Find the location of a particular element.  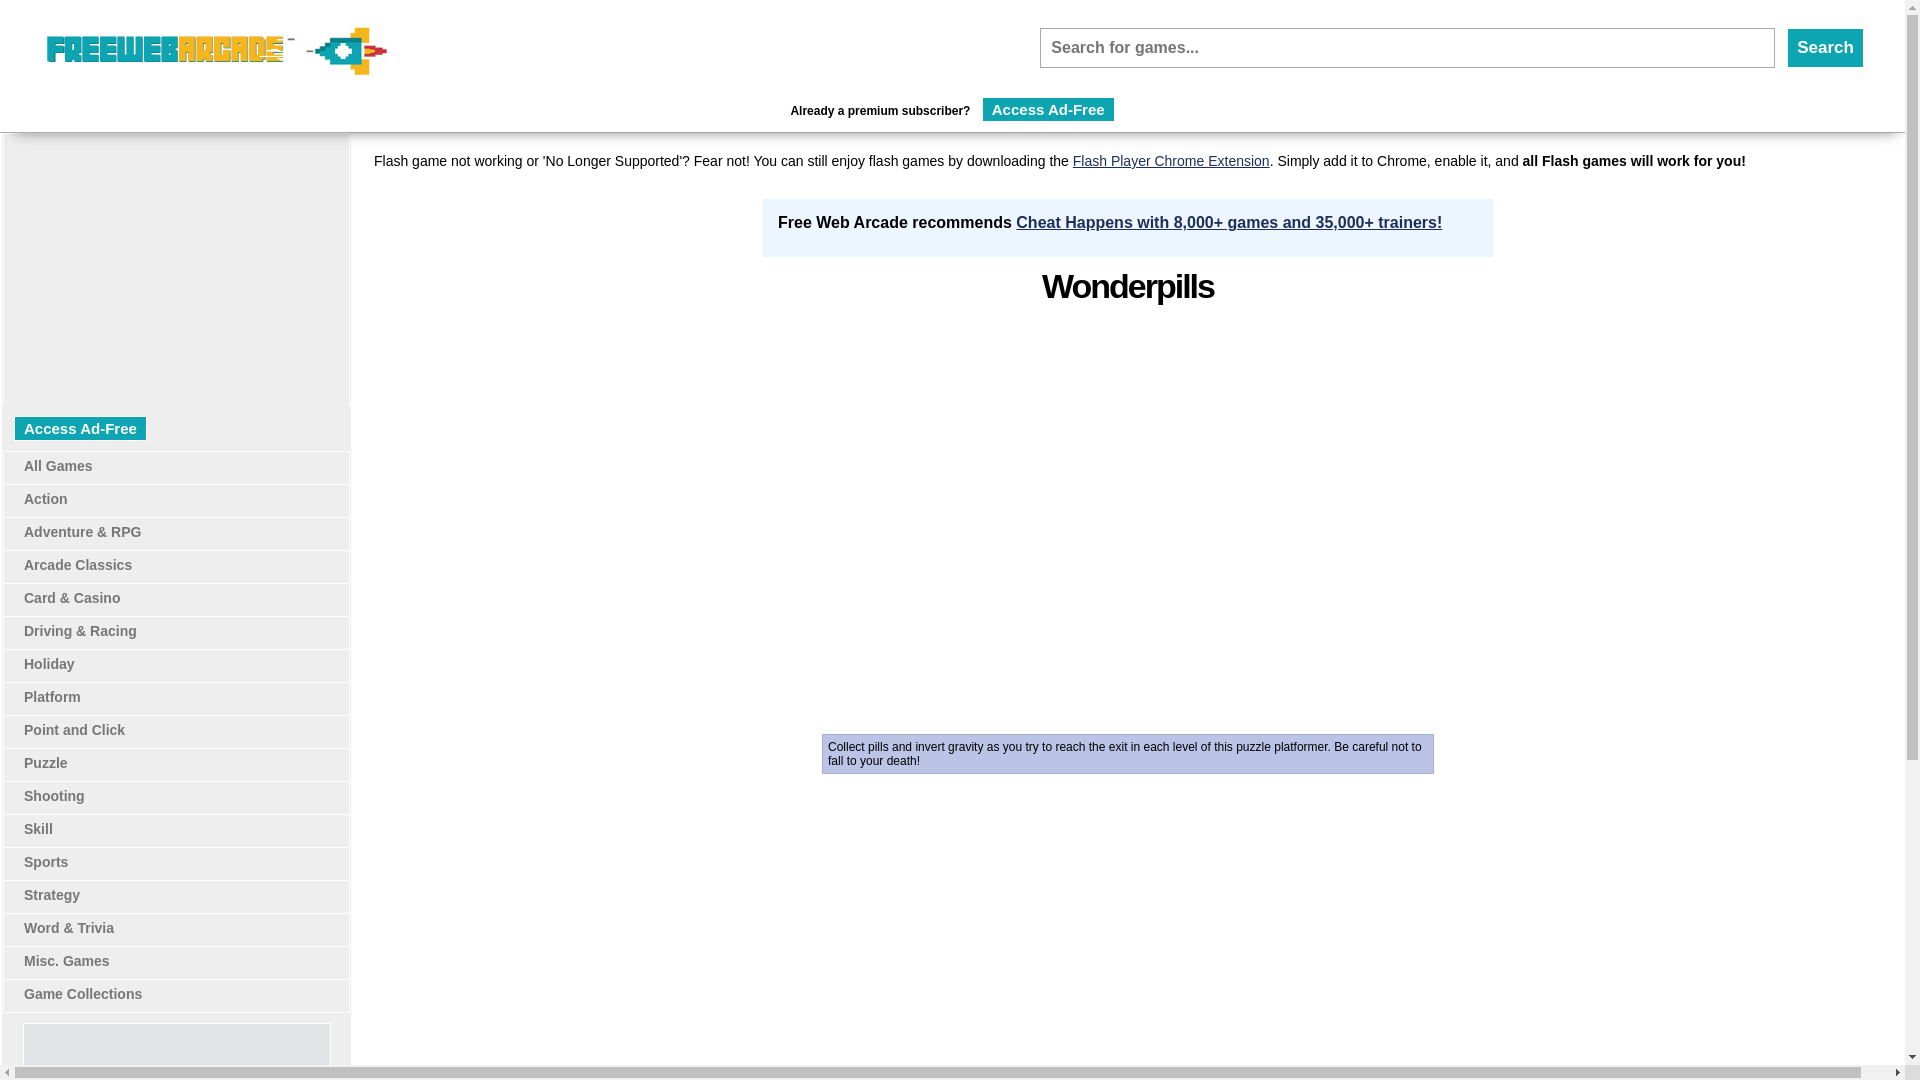

Platform is located at coordinates (52, 697).